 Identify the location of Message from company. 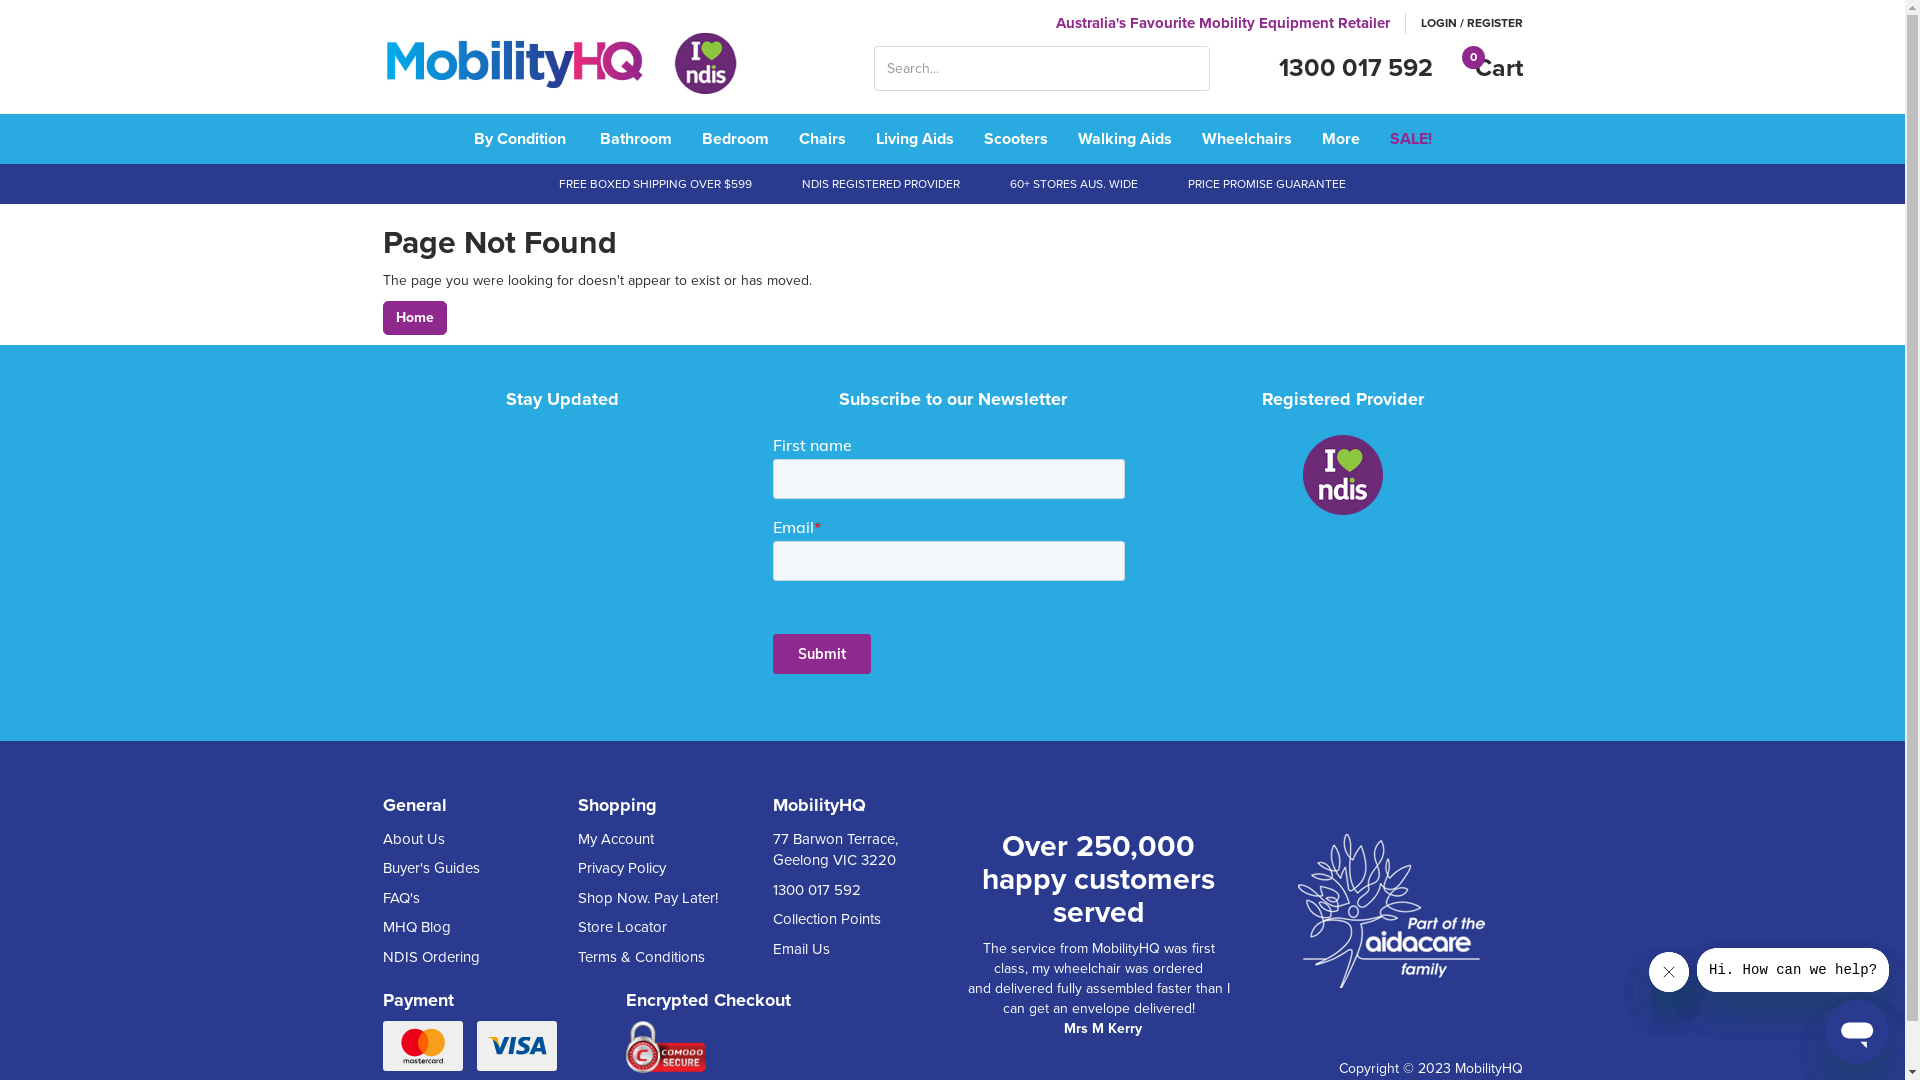
(1793, 970).